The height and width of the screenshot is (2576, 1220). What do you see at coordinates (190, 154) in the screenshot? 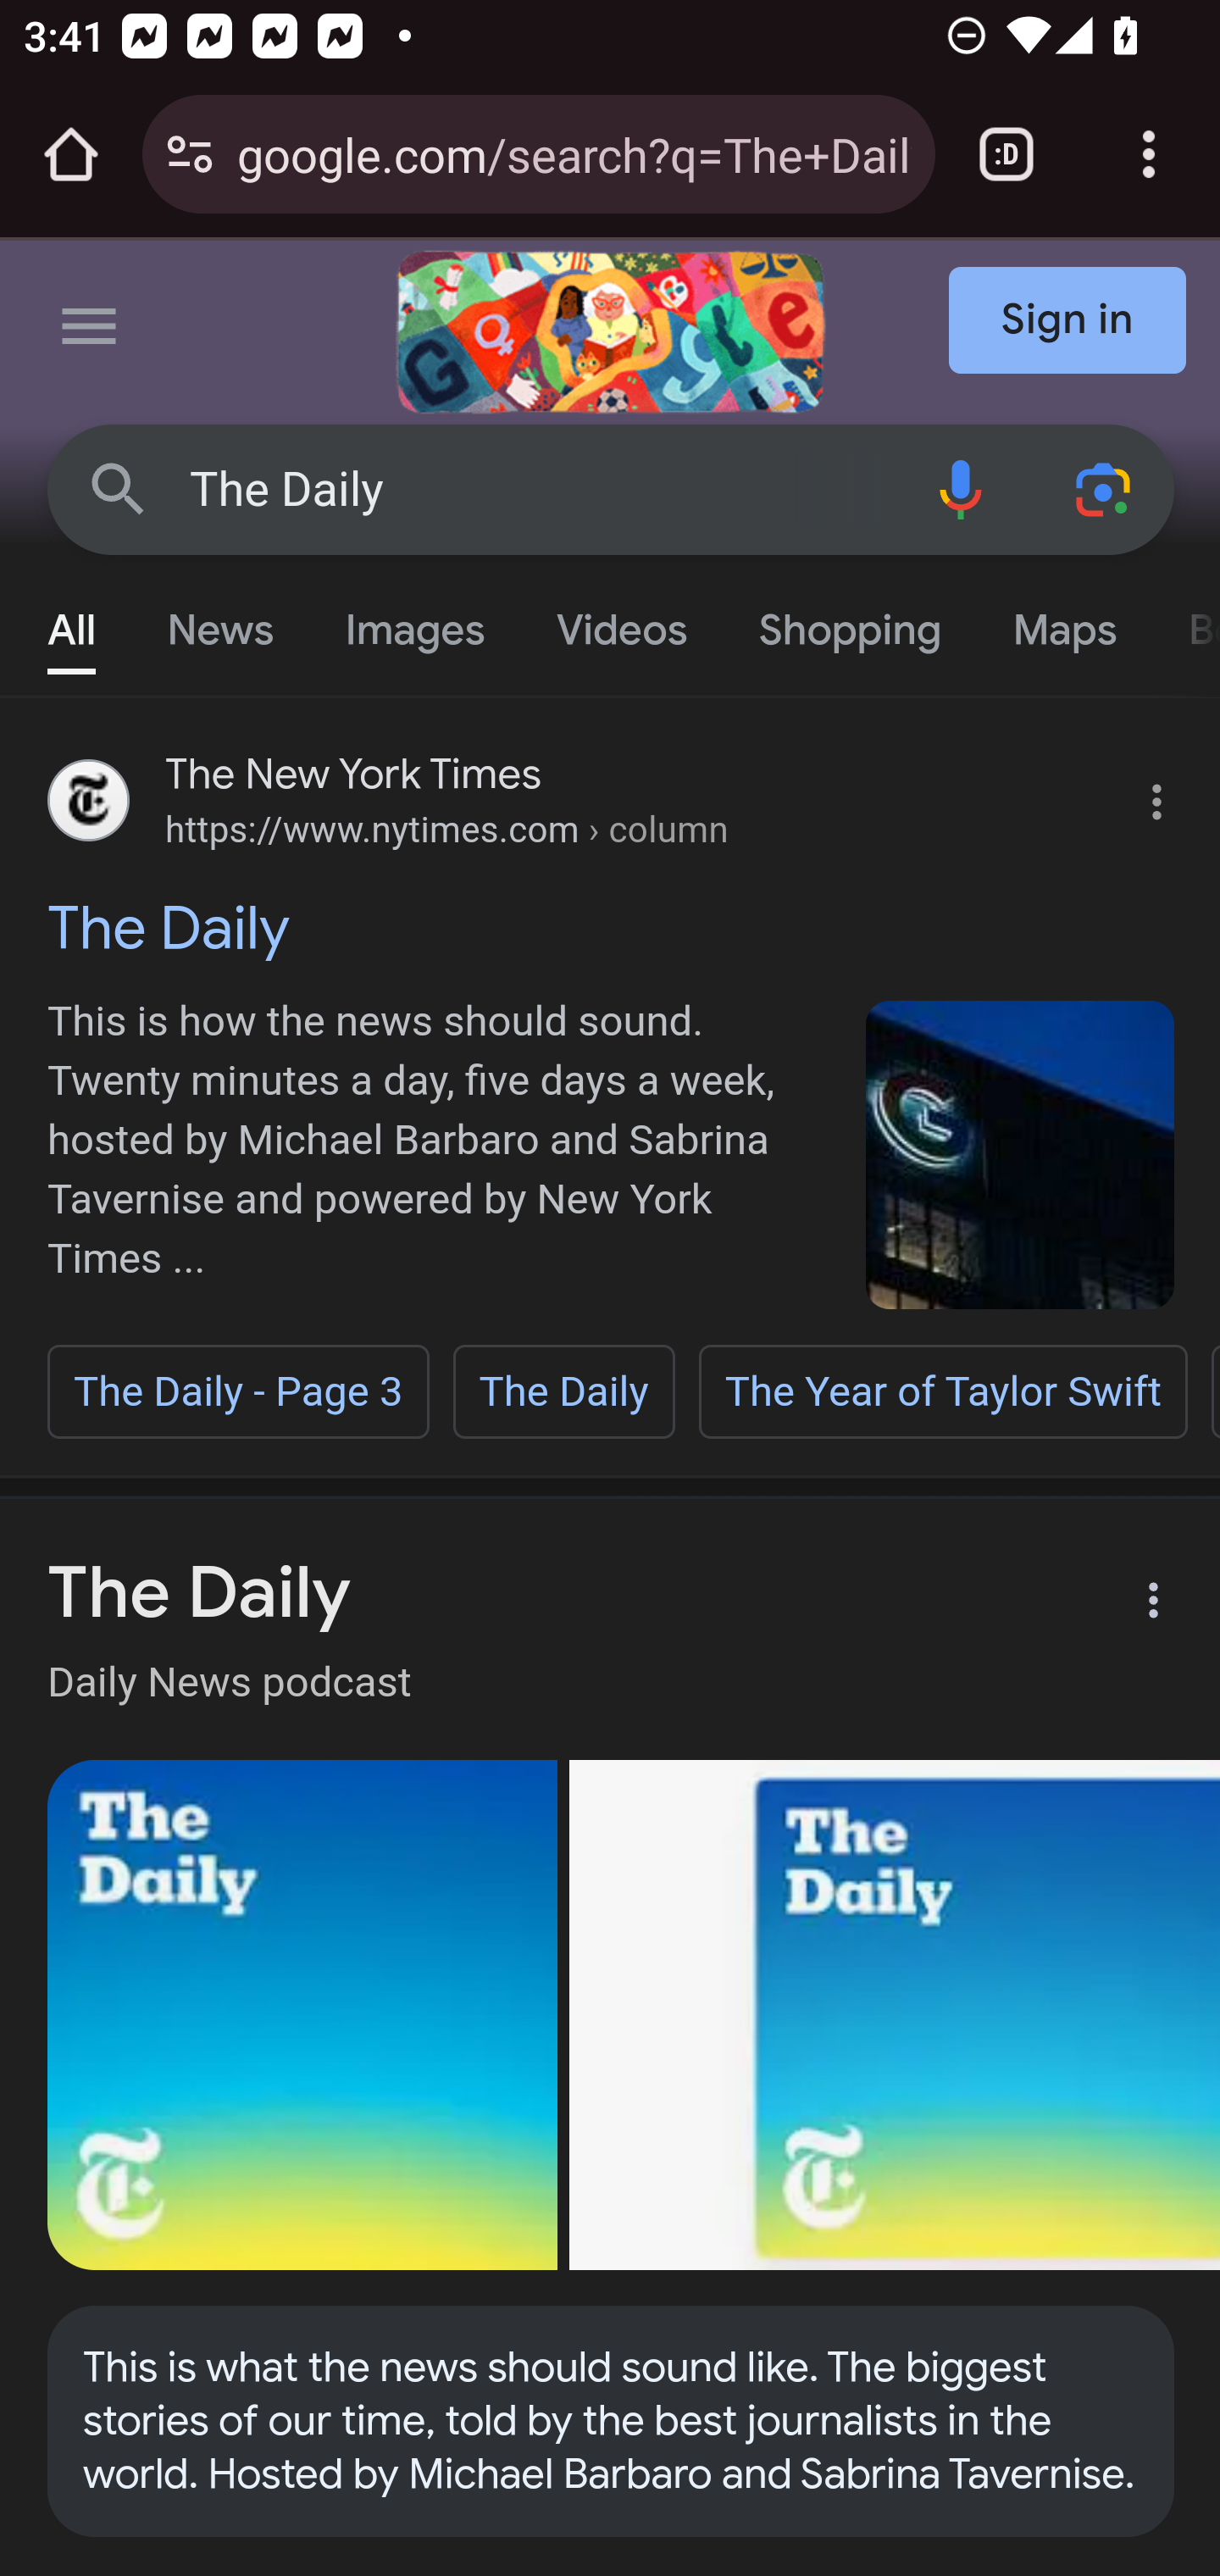
I see `Connection is secure` at bounding box center [190, 154].